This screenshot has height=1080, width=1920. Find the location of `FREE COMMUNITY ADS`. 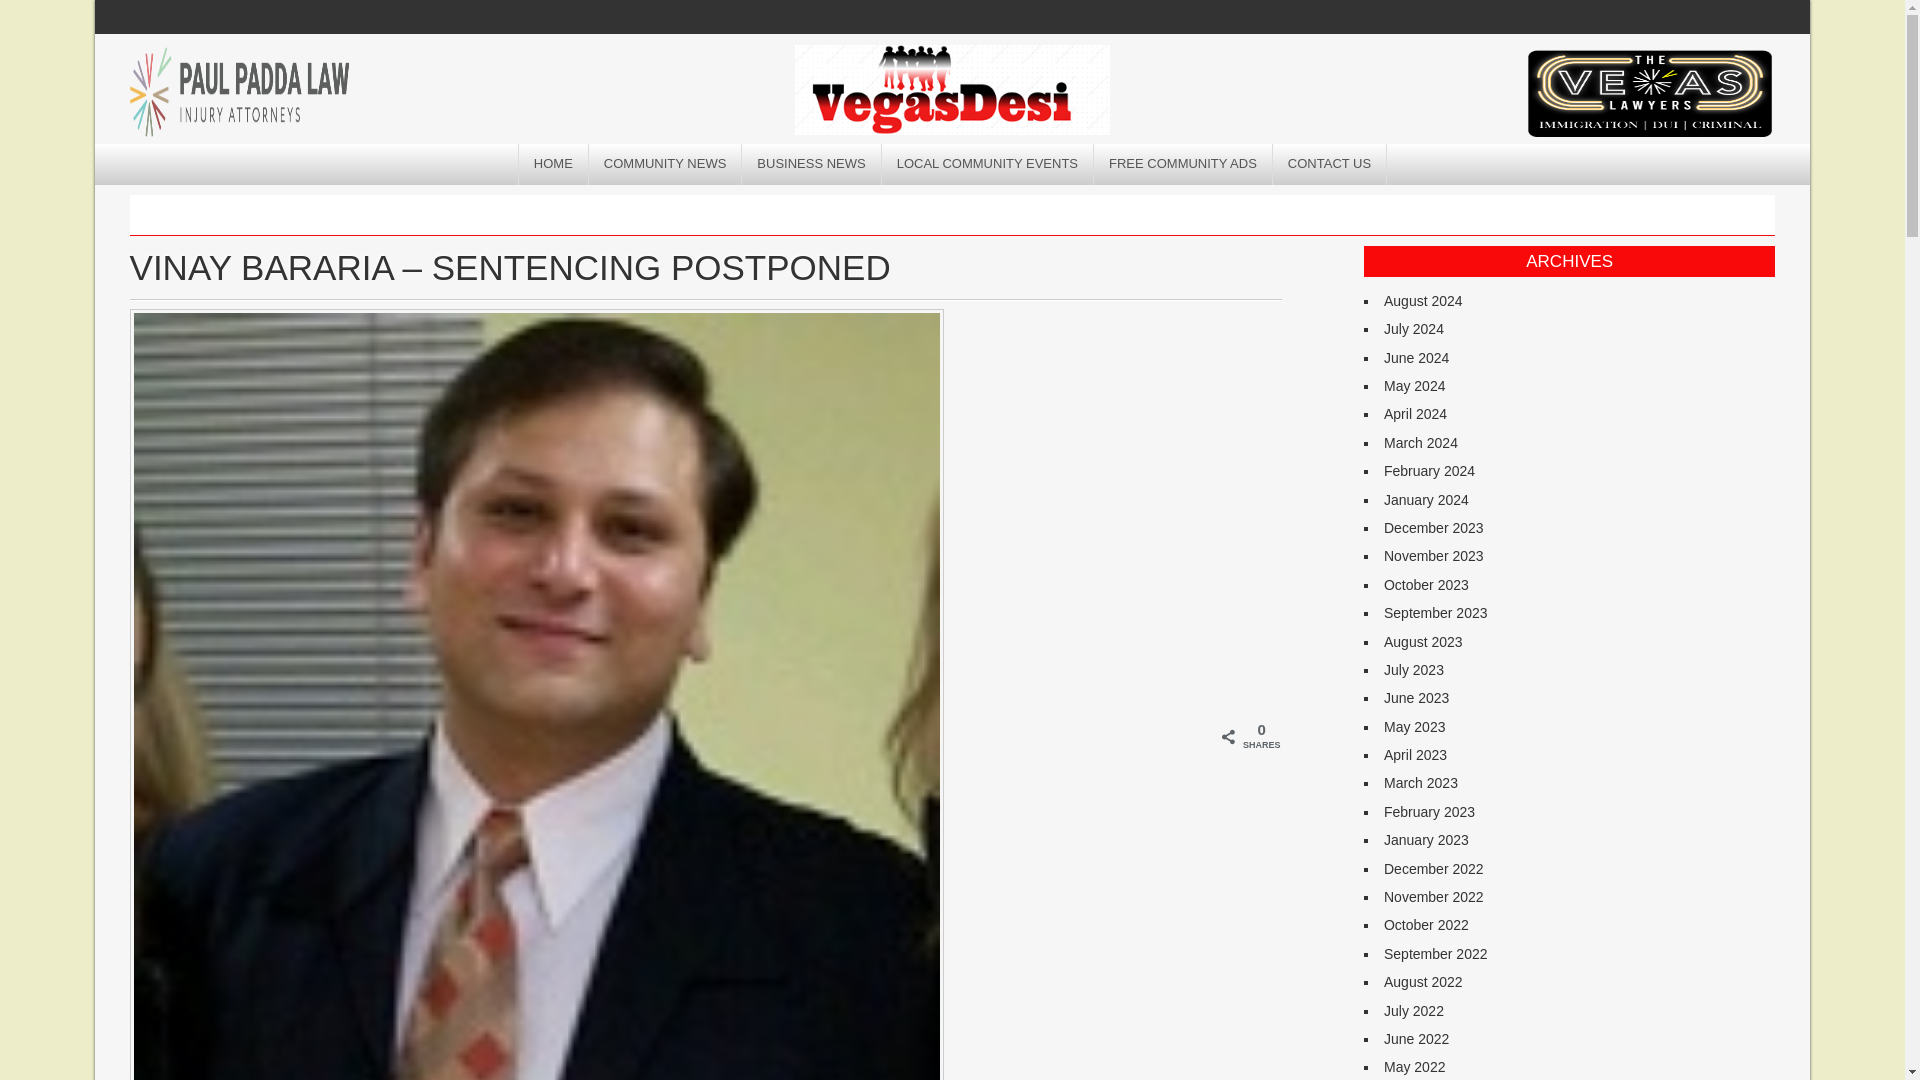

FREE COMMUNITY ADS is located at coordinates (1183, 164).